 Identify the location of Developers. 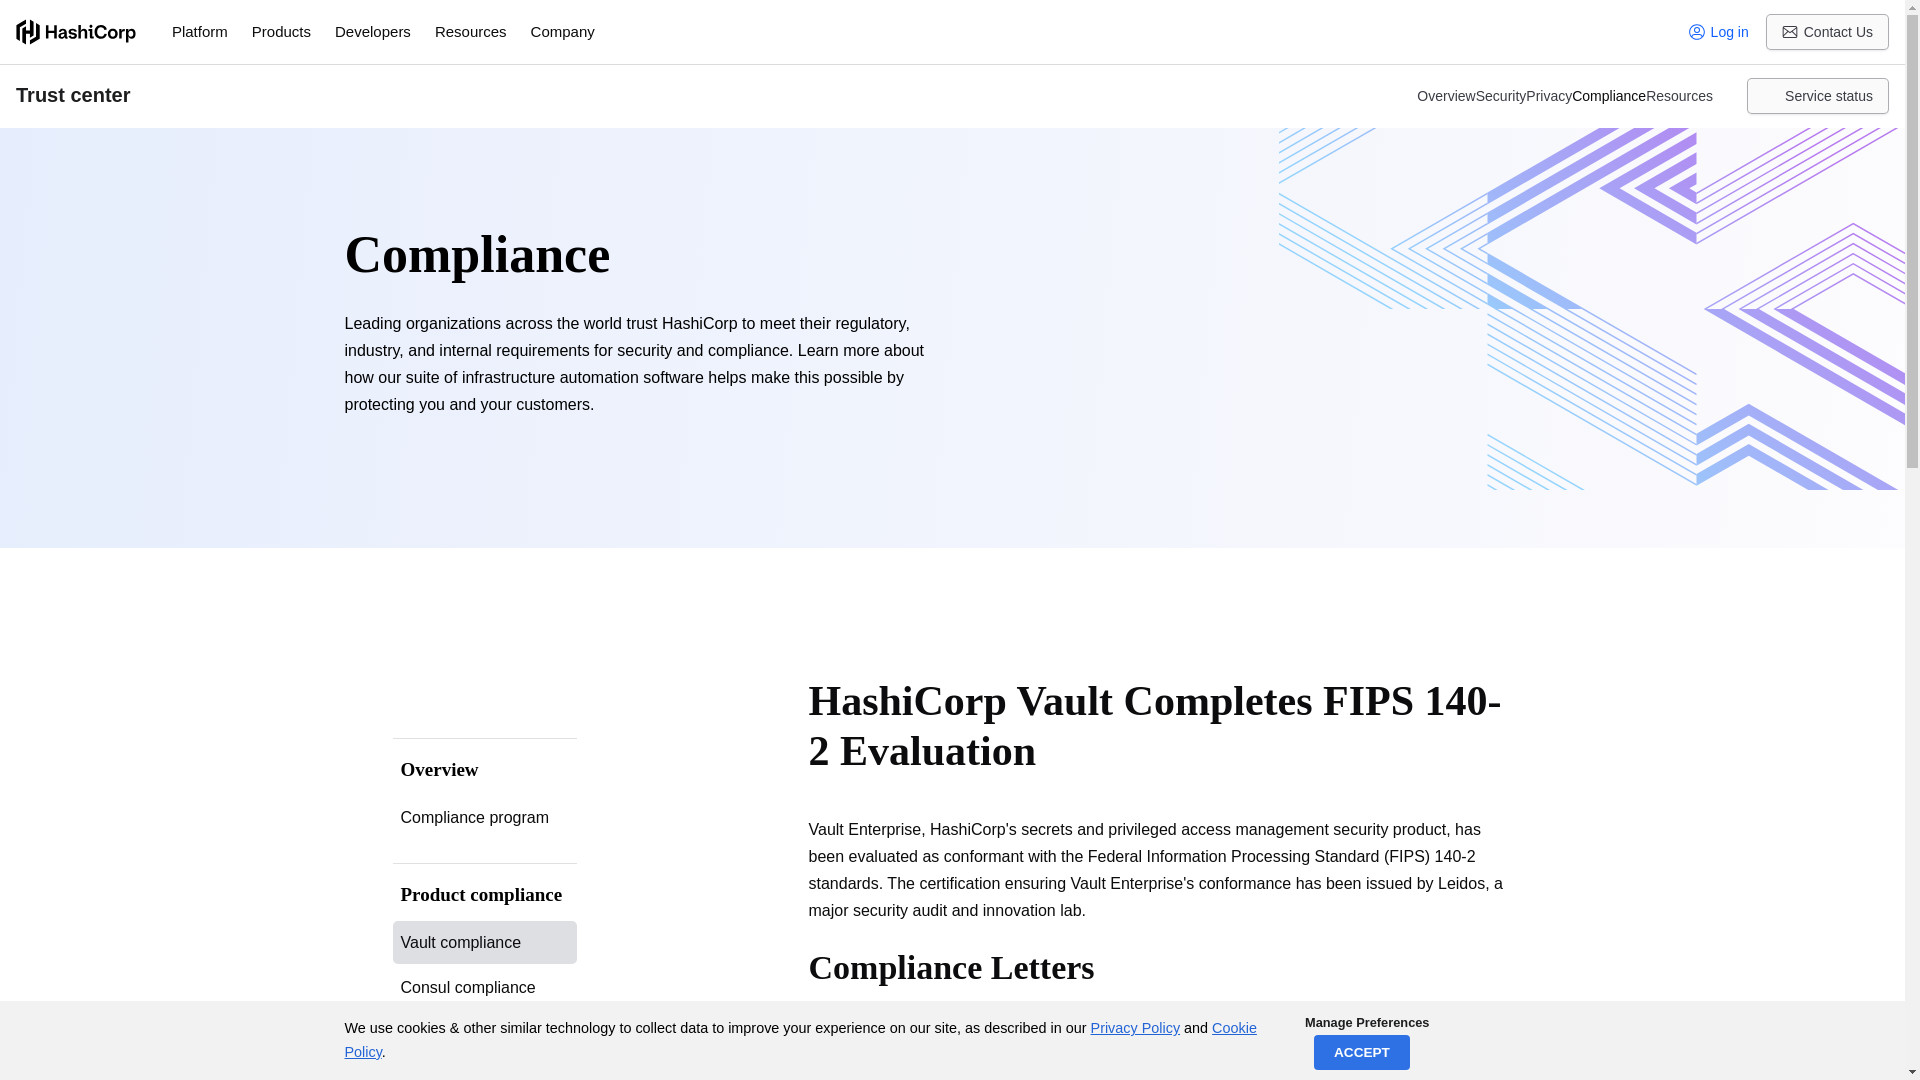
(372, 31).